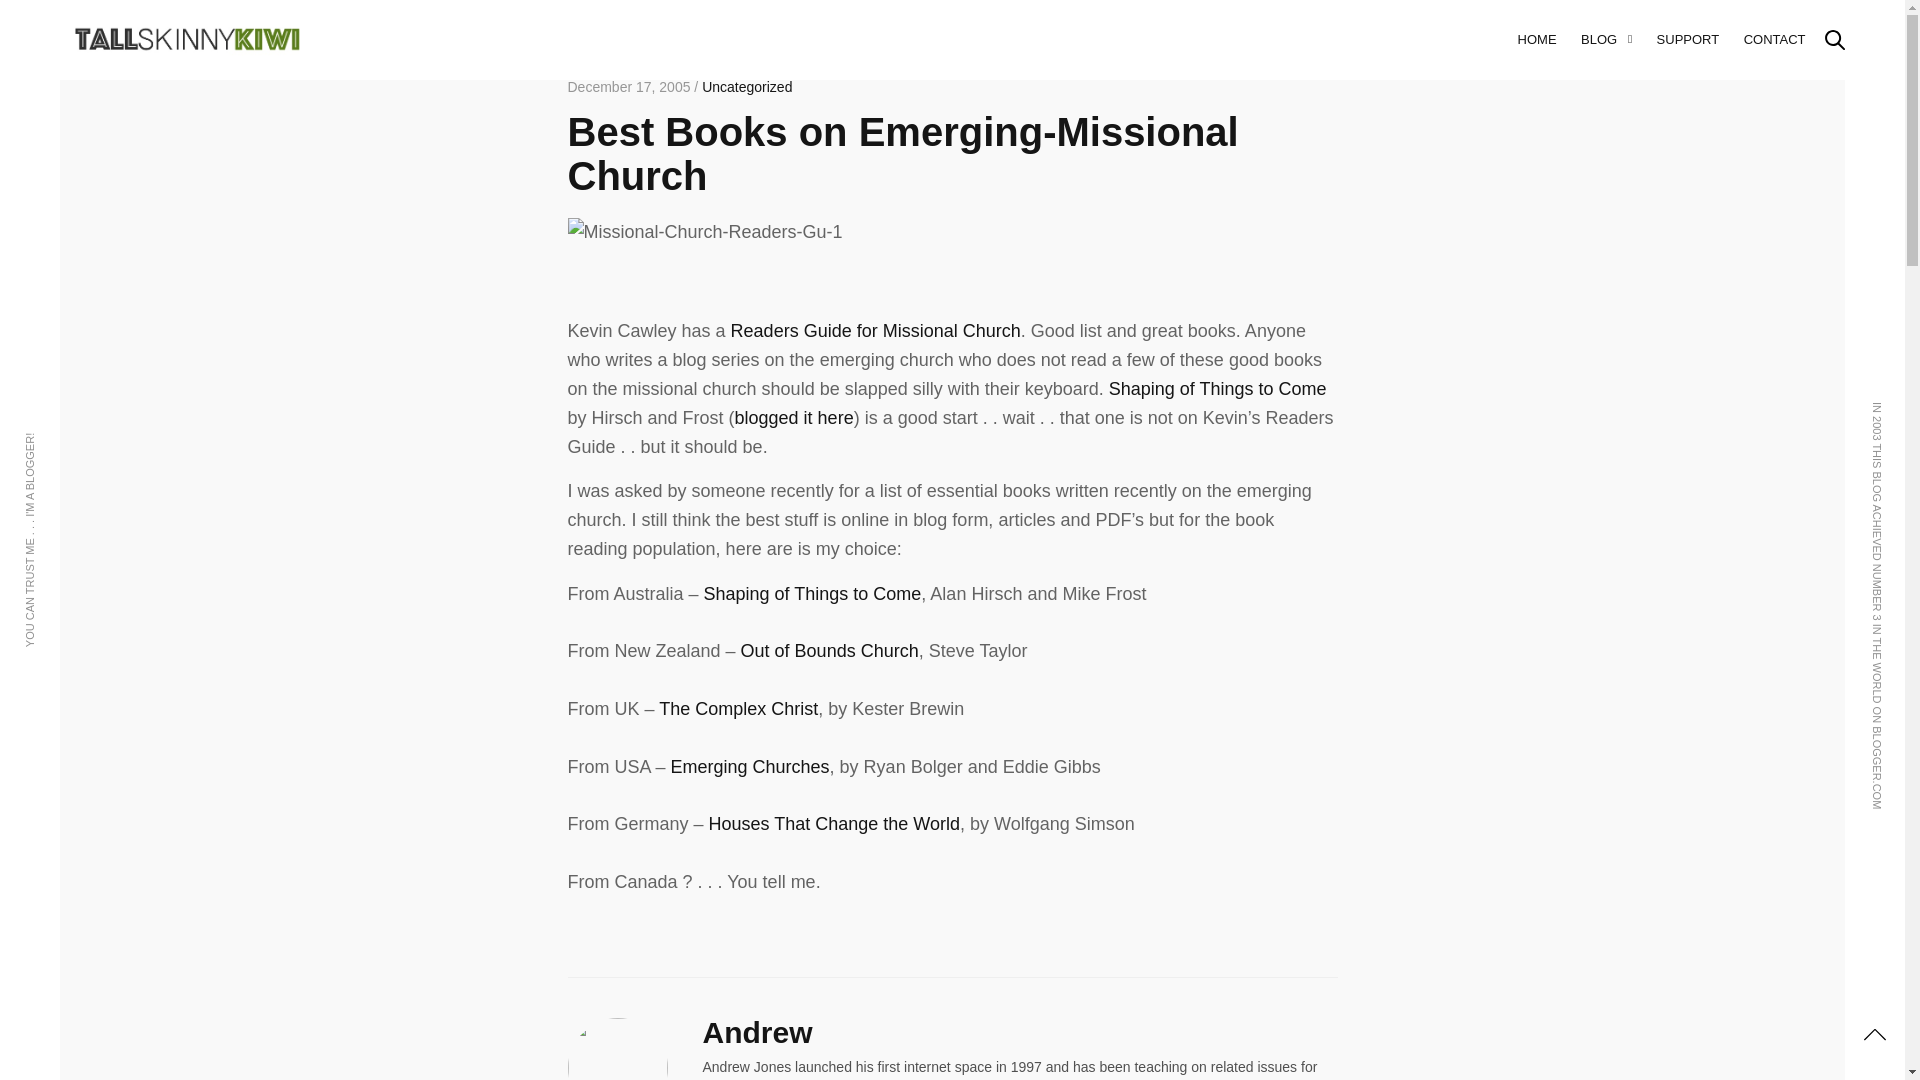 This screenshot has height=1080, width=1920. I want to click on Andrew, so click(757, 1032).